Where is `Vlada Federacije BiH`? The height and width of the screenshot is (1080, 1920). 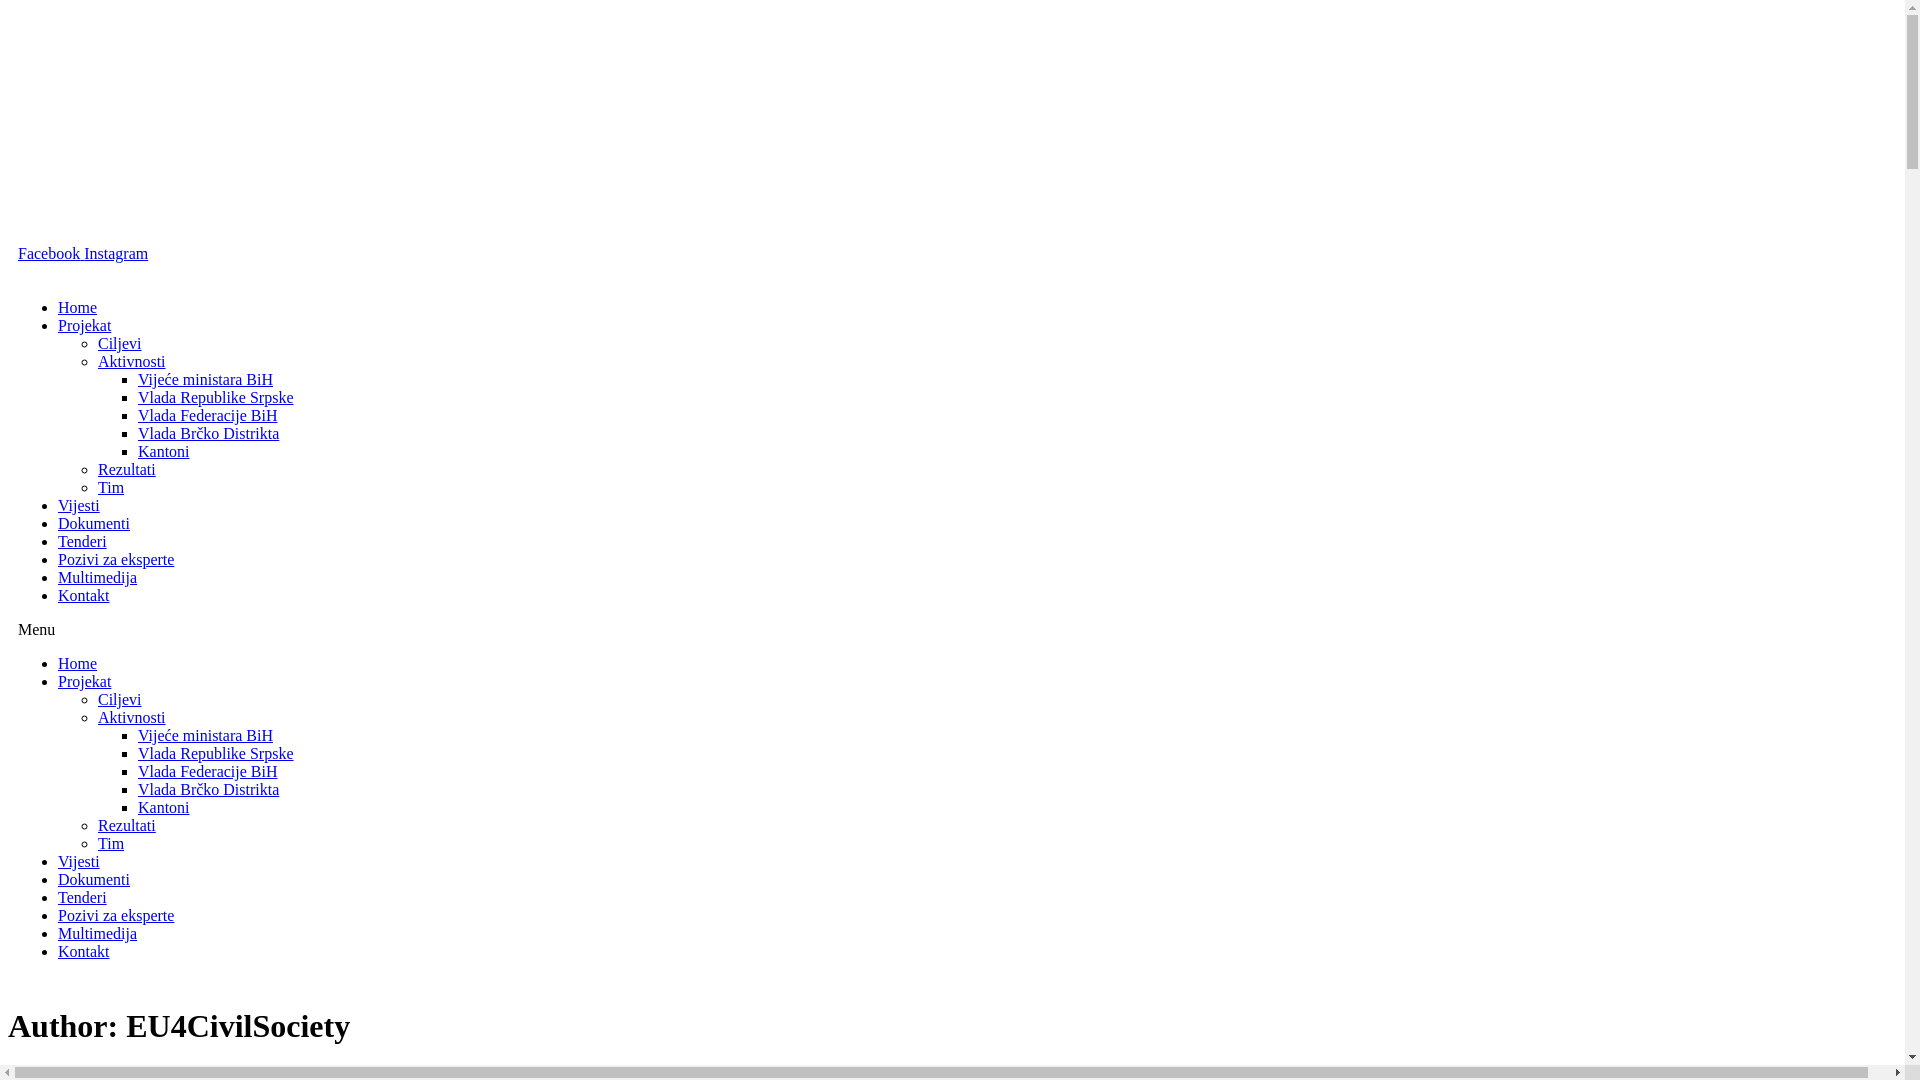
Vlada Federacije BiH is located at coordinates (208, 772).